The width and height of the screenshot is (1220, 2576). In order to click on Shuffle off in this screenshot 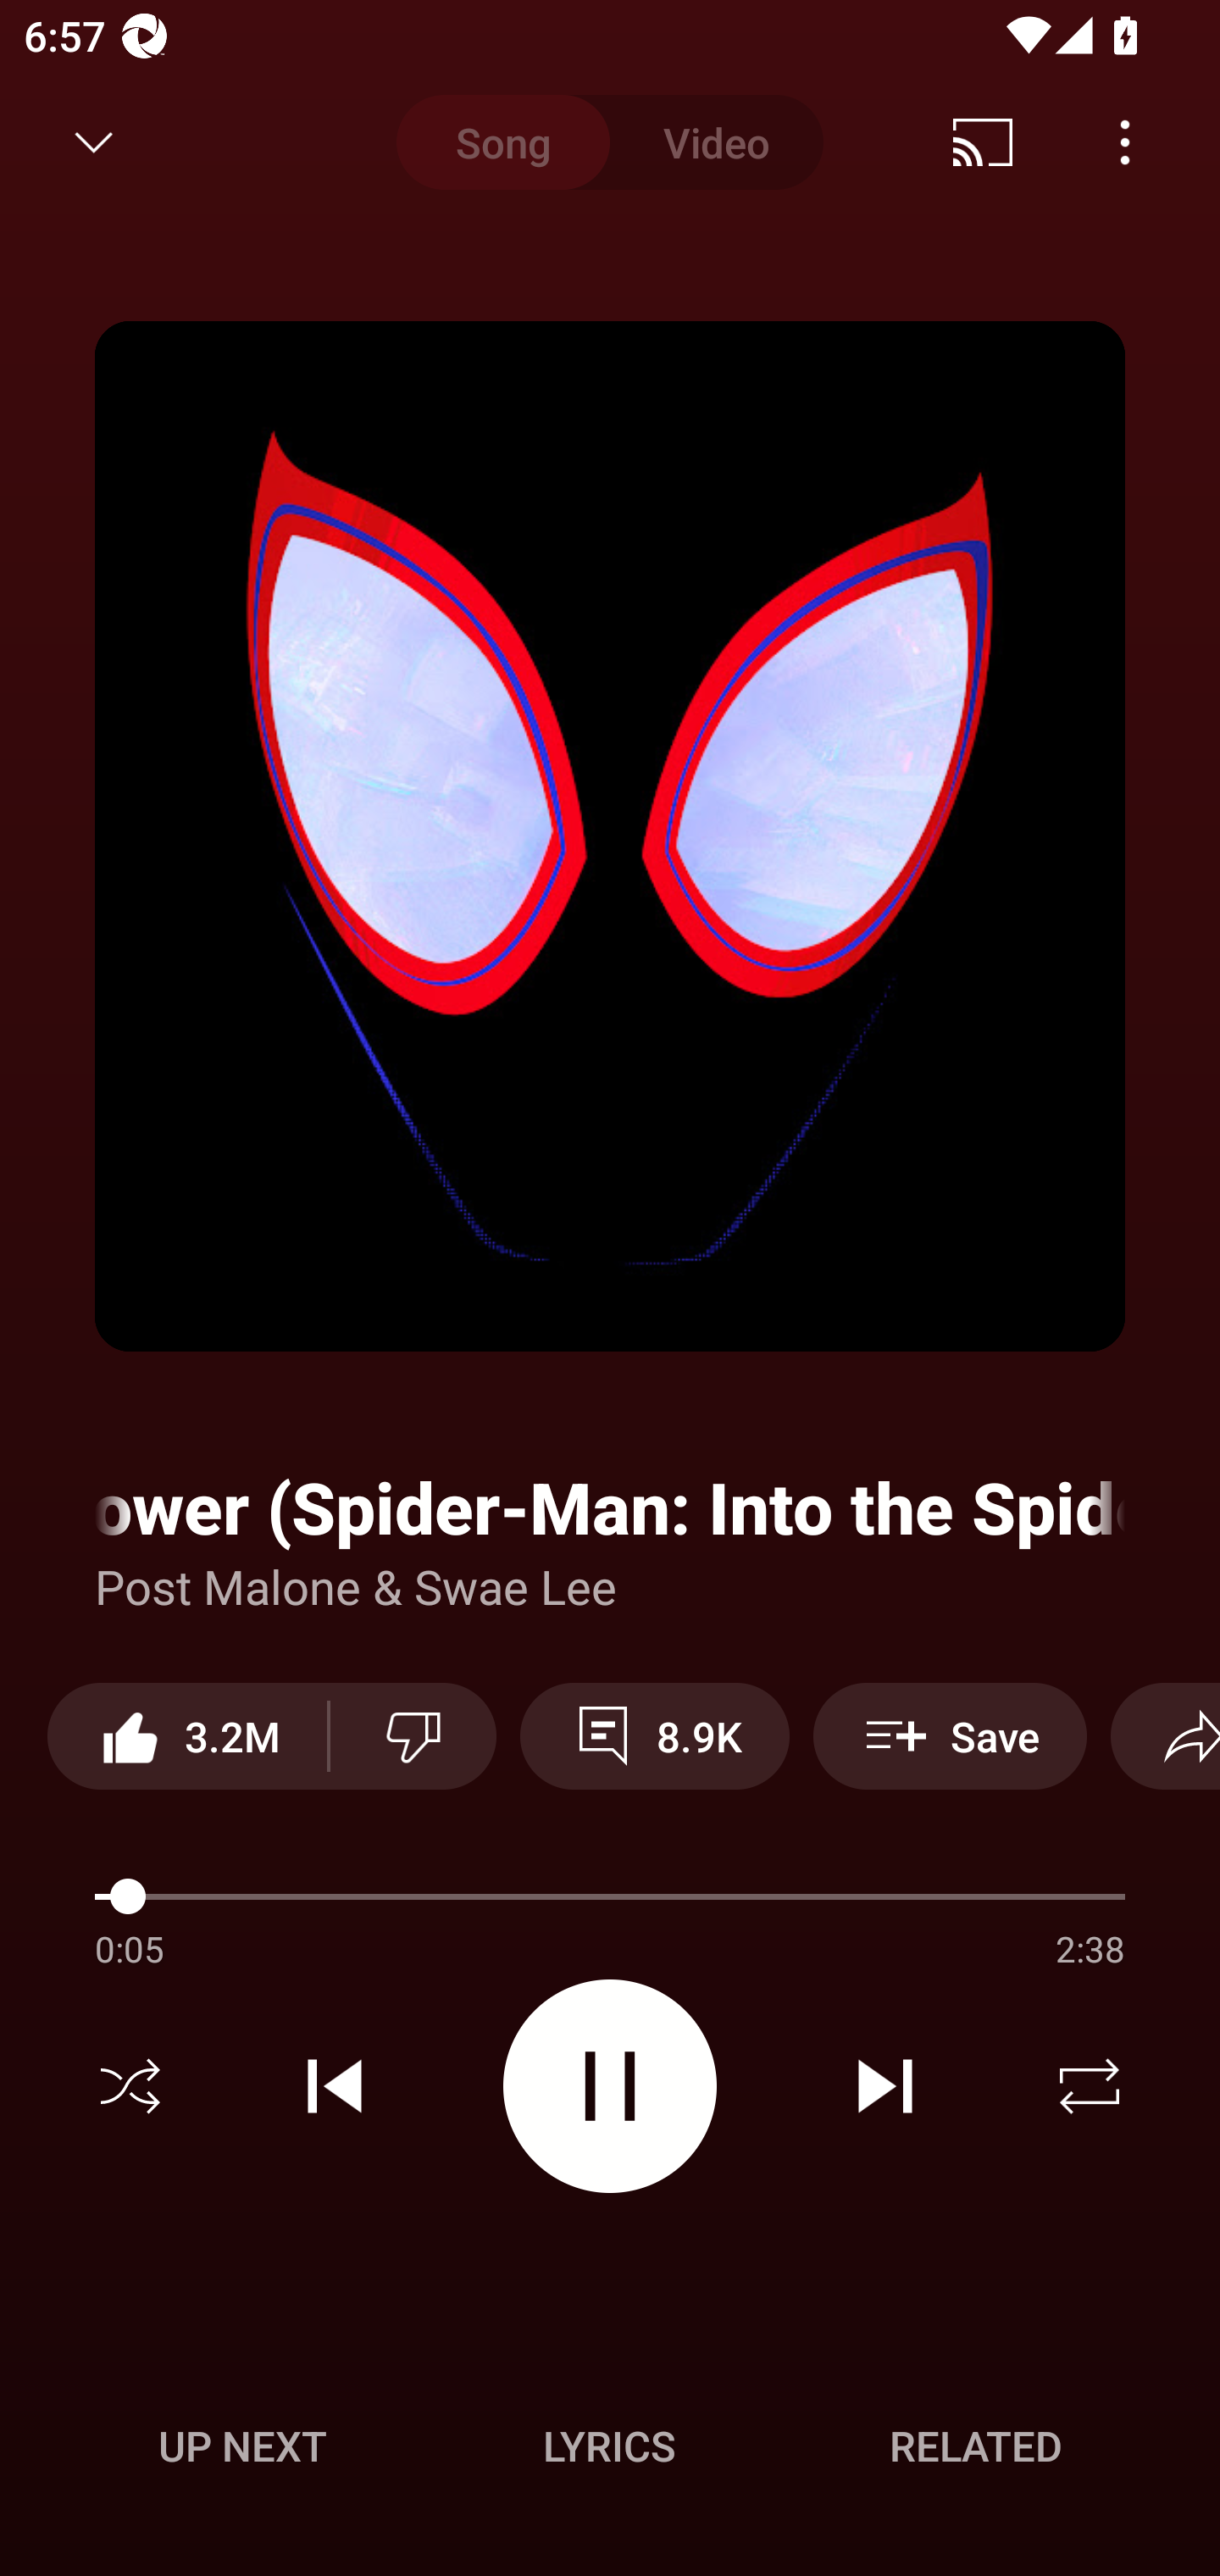, I will do `click(130, 2086)`.